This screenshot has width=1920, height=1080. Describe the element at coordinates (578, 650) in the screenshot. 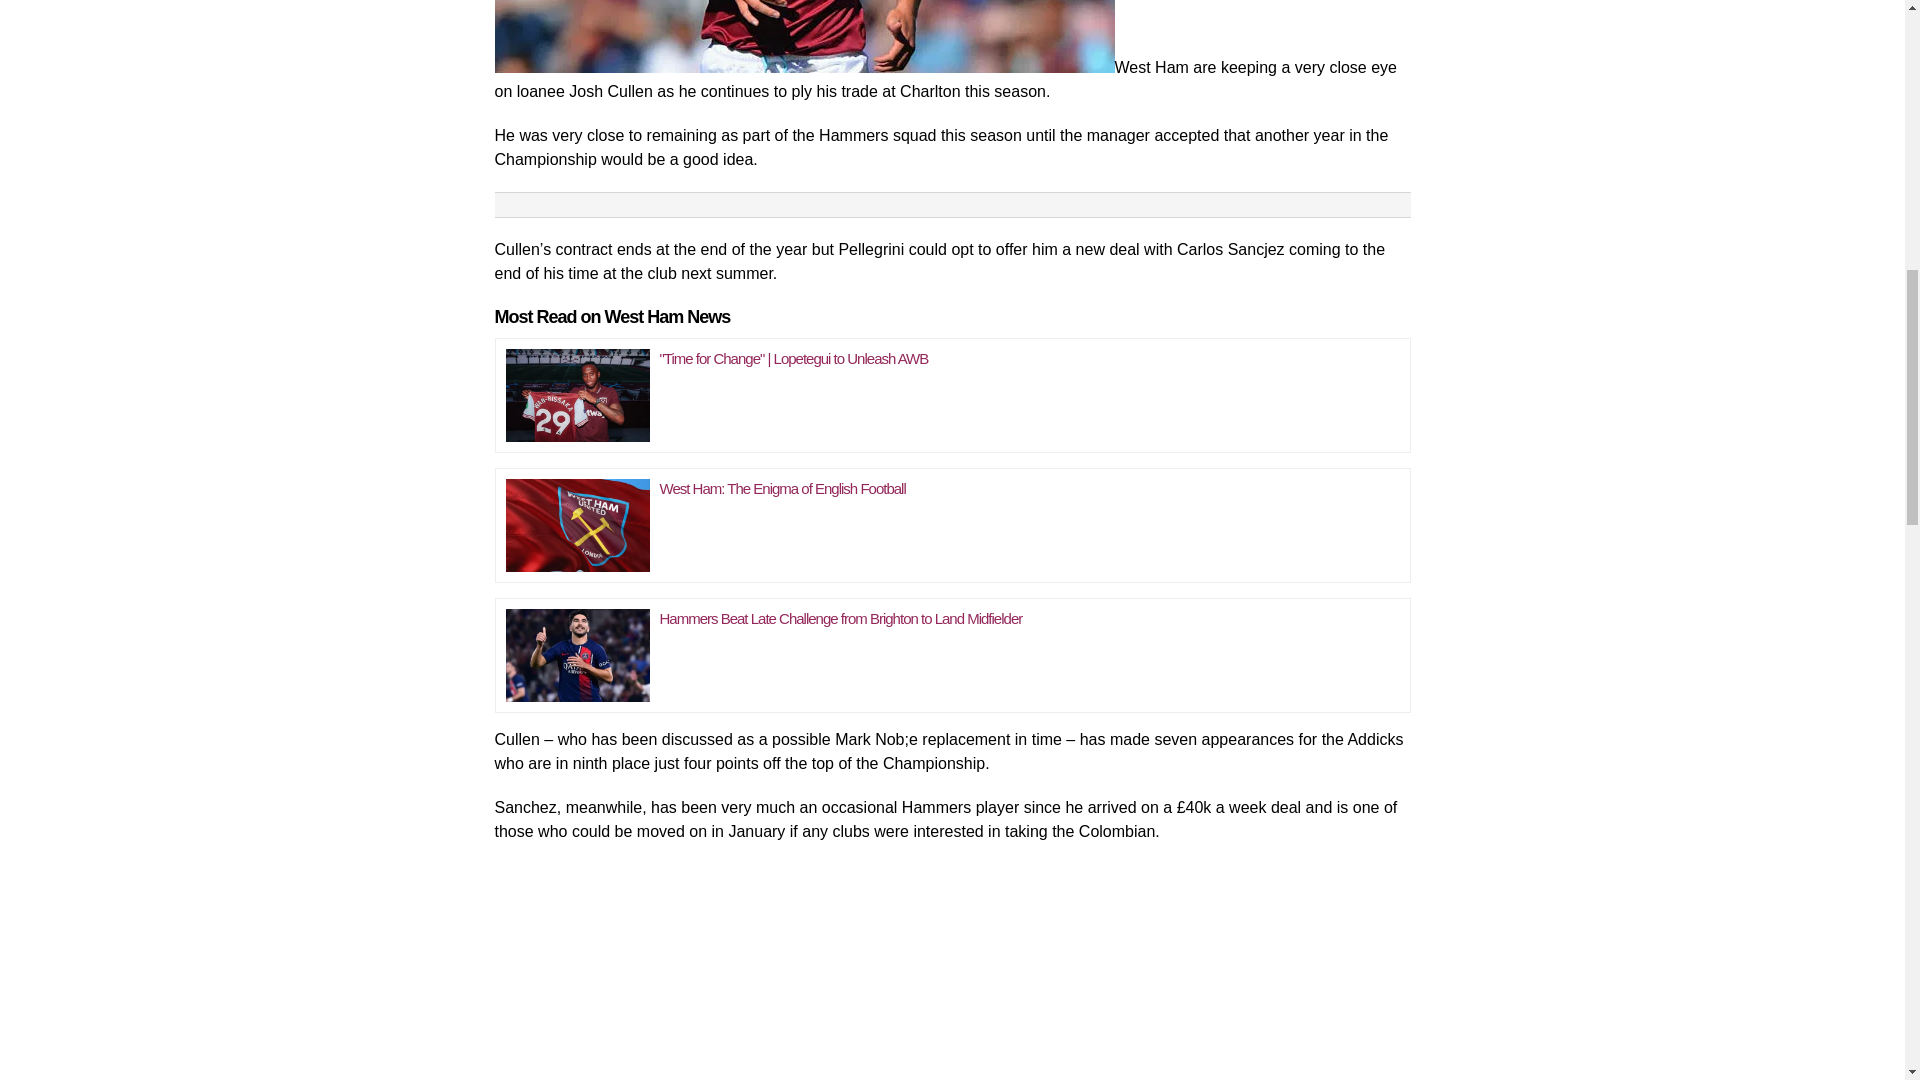

I see `Hammers Beat Late Challenge from Brighton to Land Midfielder` at that location.